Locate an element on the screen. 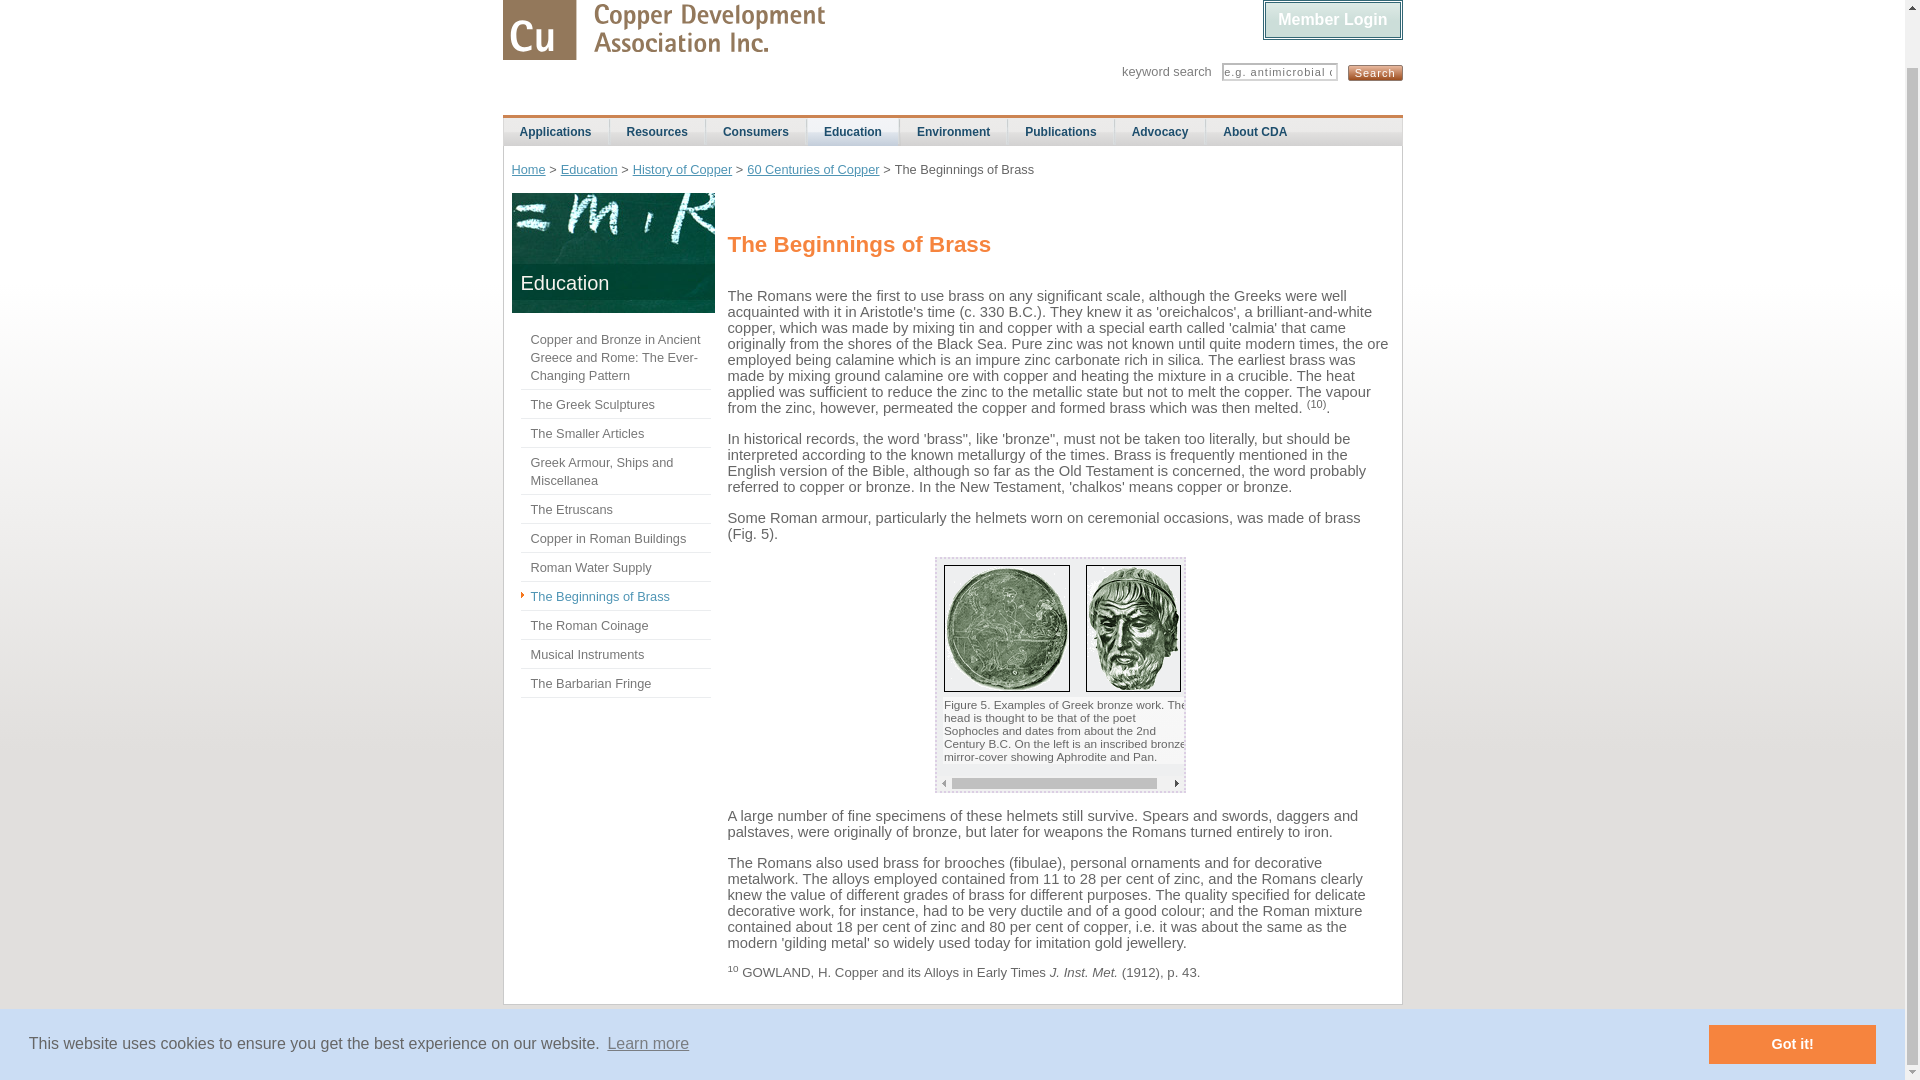 The height and width of the screenshot is (1080, 1920). Applications of Copper and Copper Alloys is located at coordinates (556, 131).